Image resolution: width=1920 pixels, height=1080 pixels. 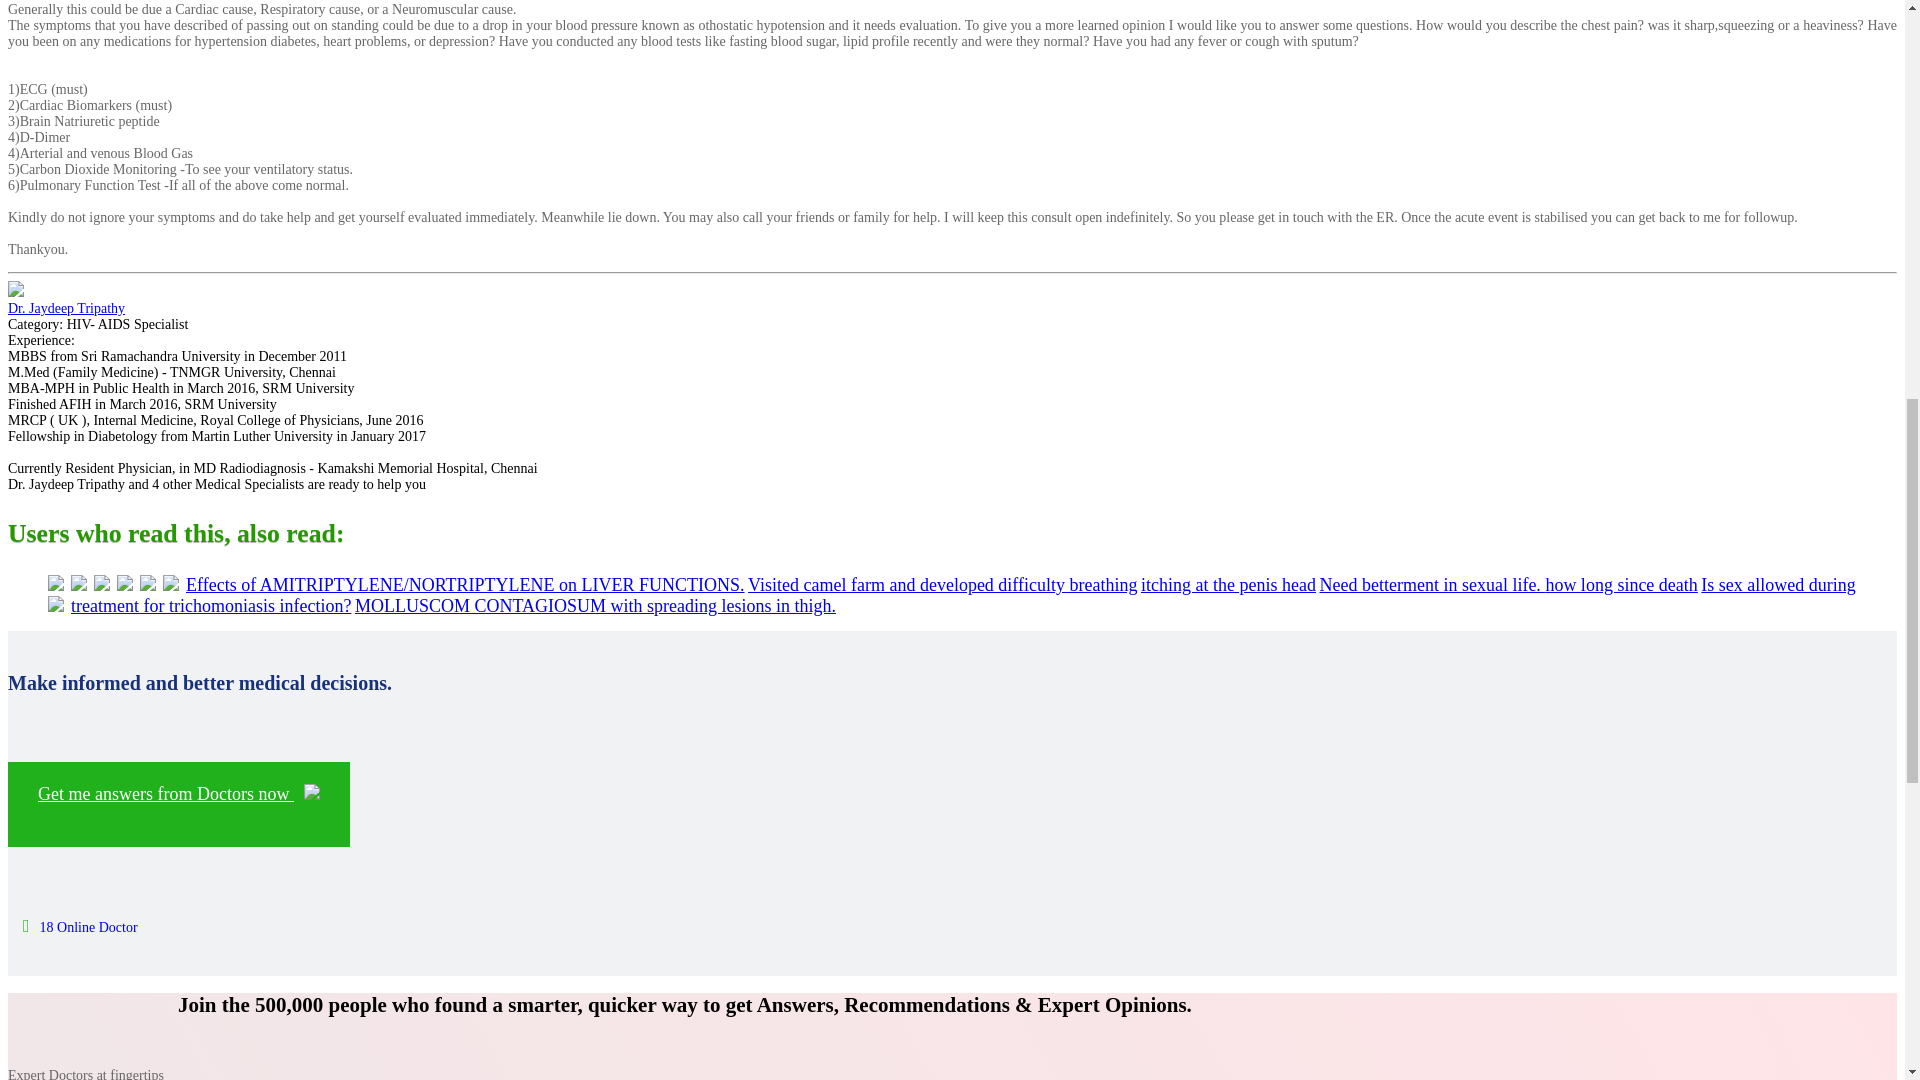 What do you see at coordinates (178, 804) in the screenshot?
I see `Get me answers from Doctors now` at bounding box center [178, 804].